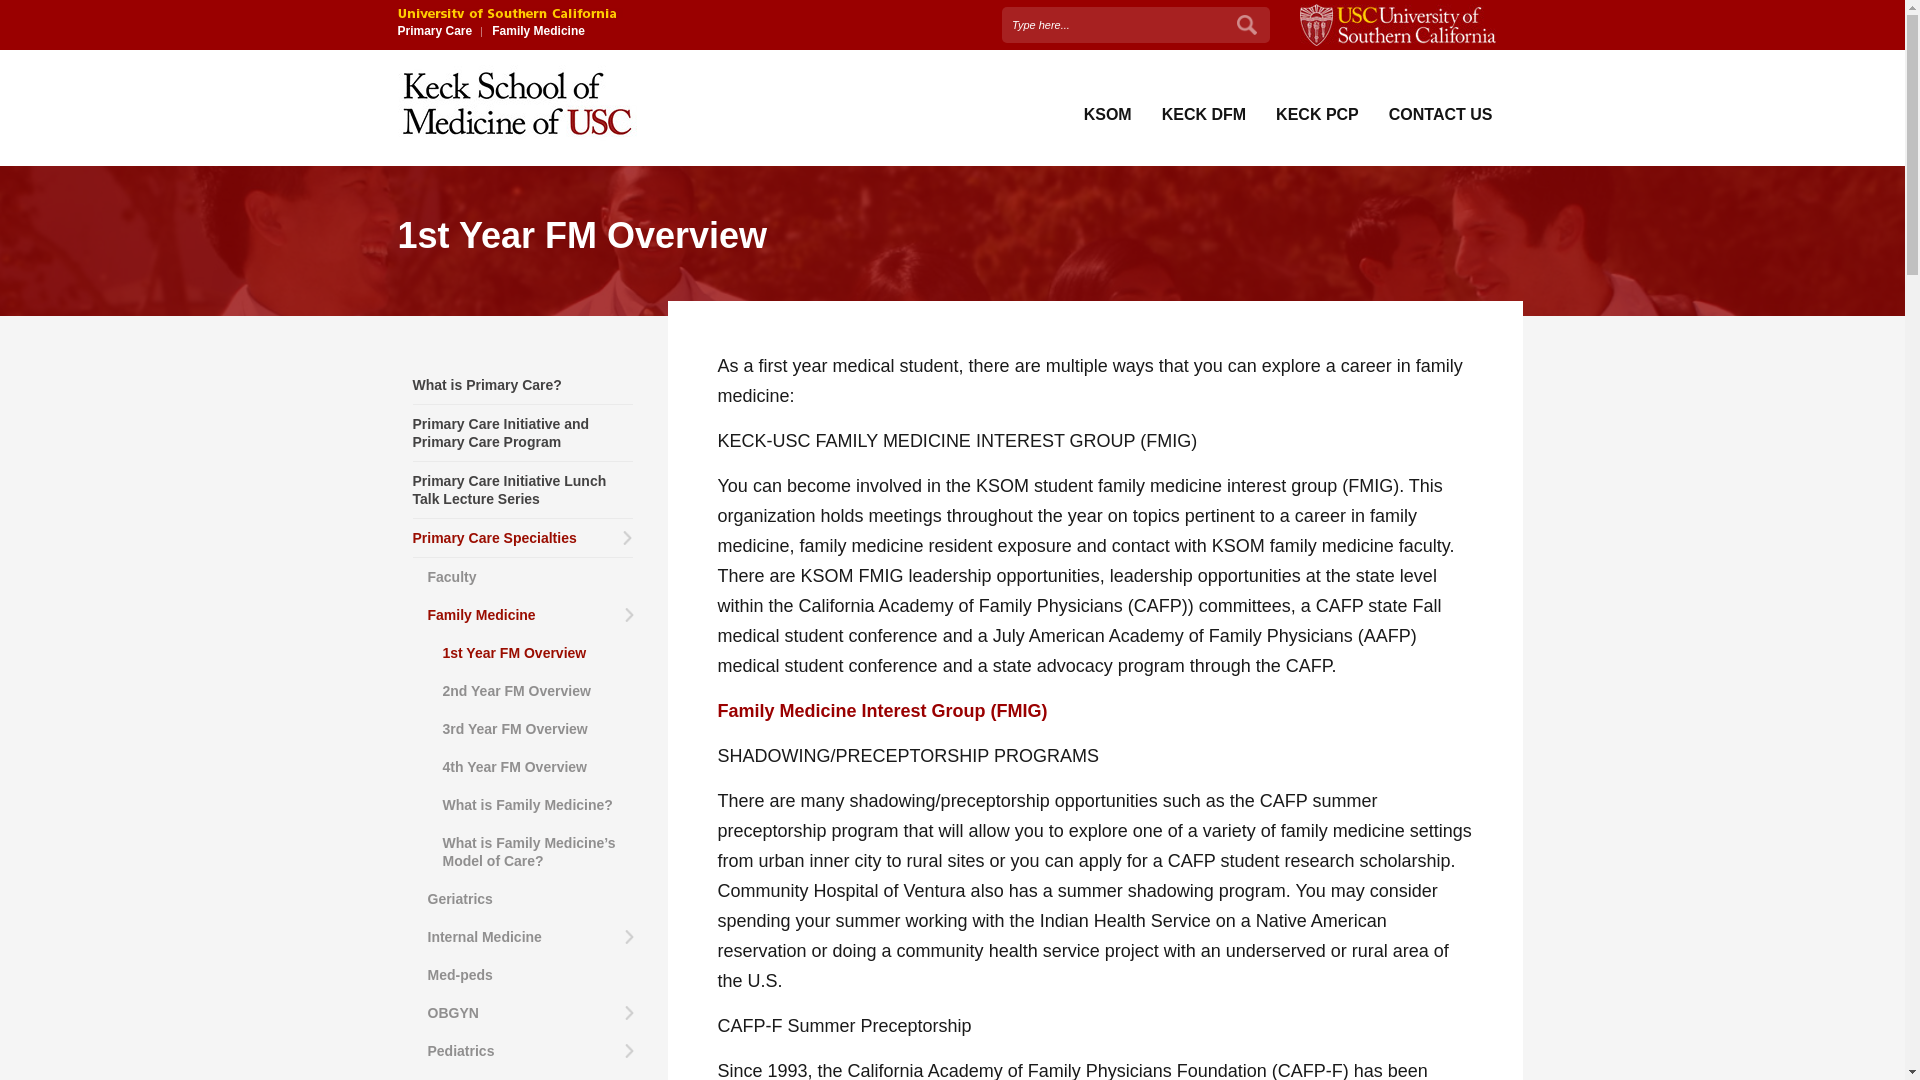  I want to click on Family Medicine, so click(532, 614).